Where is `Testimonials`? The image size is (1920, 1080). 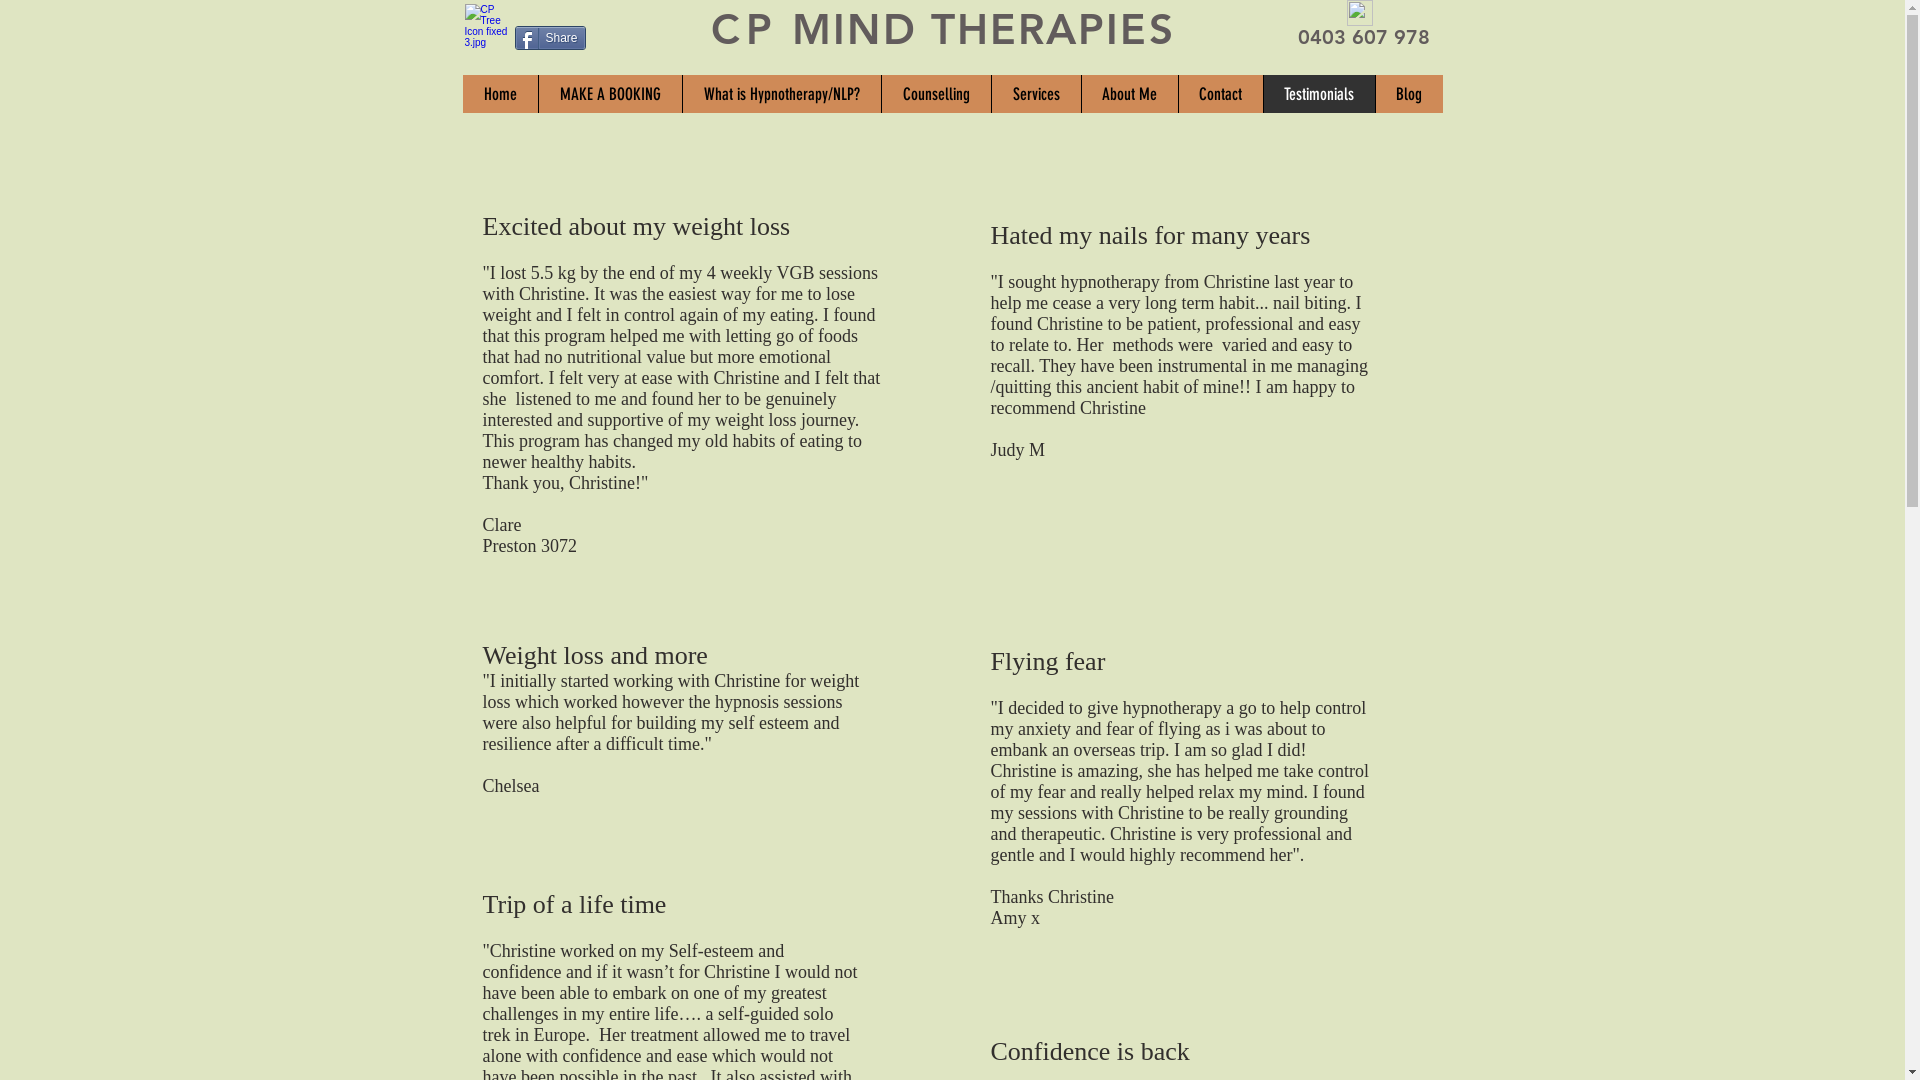
Testimonials is located at coordinates (1318, 94).